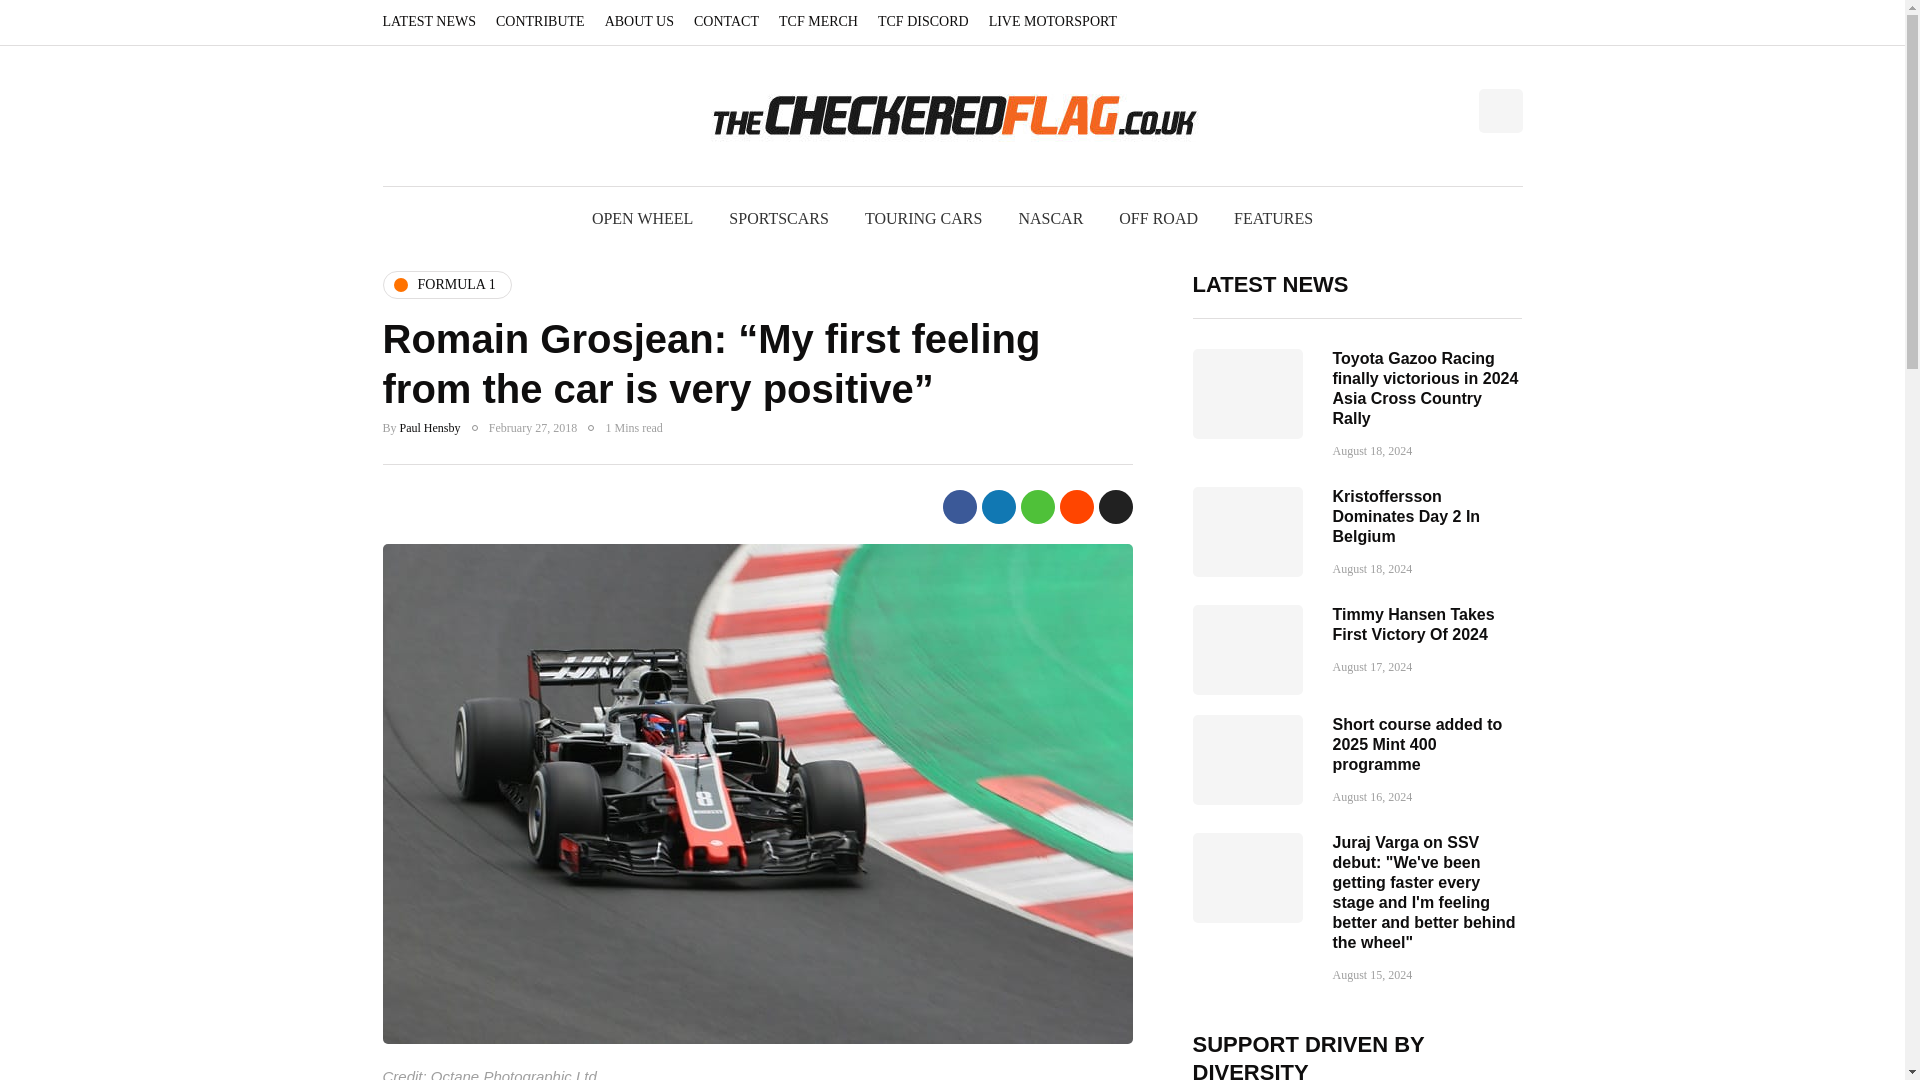  Describe the element at coordinates (1076, 506) in the screenshot. I see `Share on Reddit` at that location.